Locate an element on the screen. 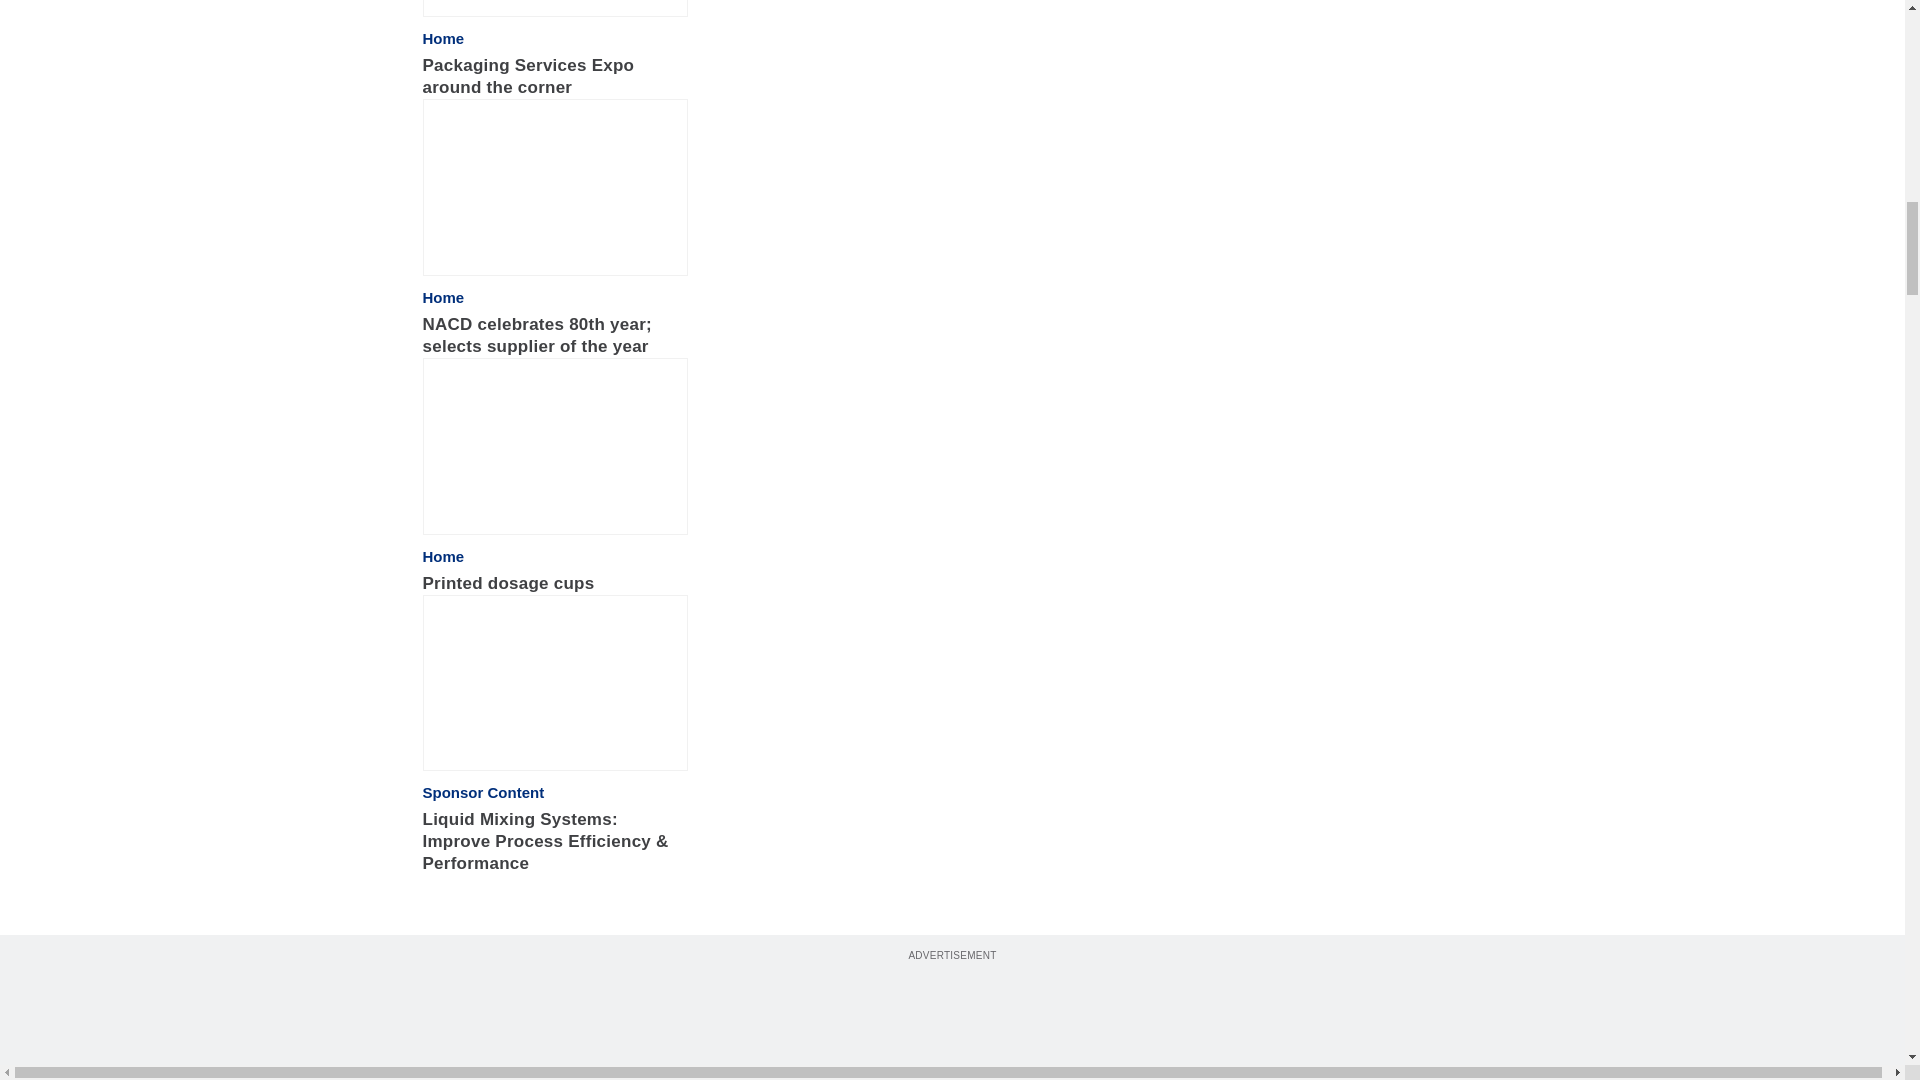 Image resolution: width=1920 pixels, height=1080 pixels. Home is located at coordinates (443, 38).